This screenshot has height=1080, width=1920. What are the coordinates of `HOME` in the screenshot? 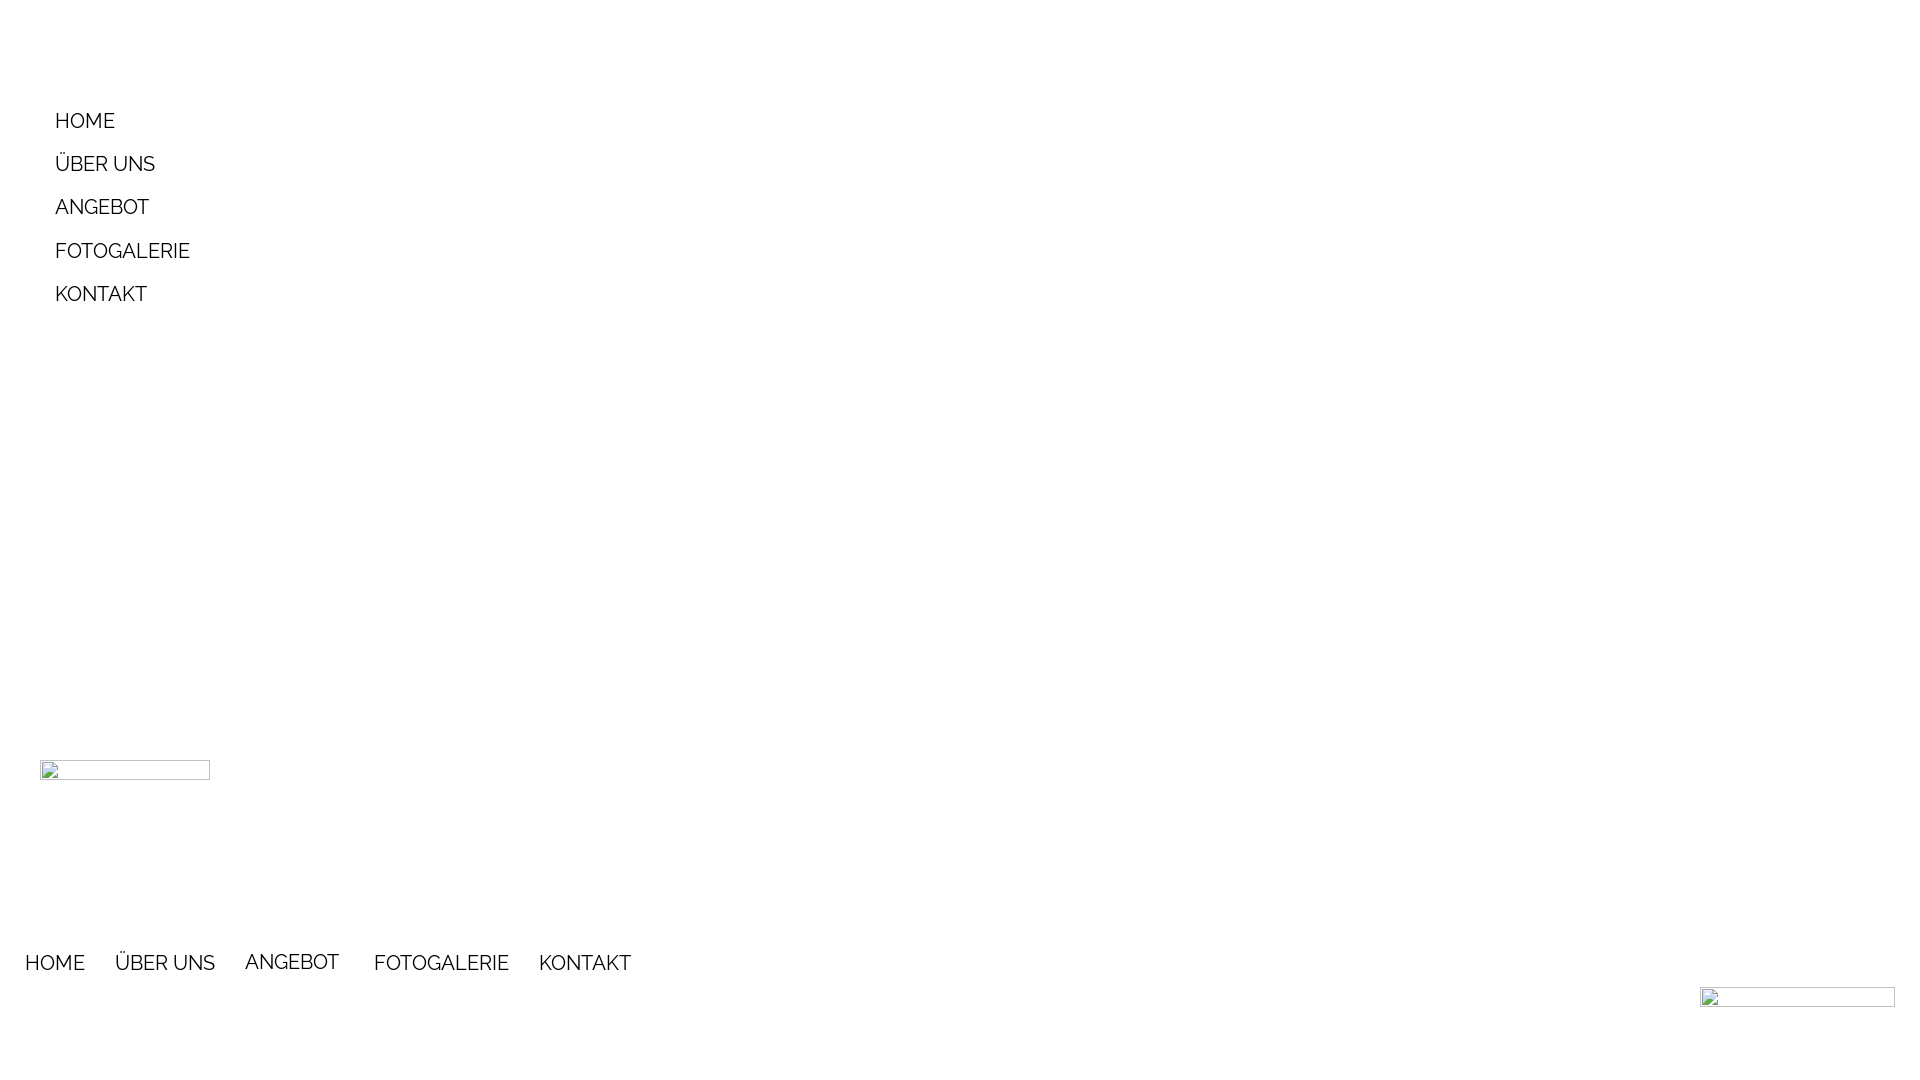 It's located at (55, 963).